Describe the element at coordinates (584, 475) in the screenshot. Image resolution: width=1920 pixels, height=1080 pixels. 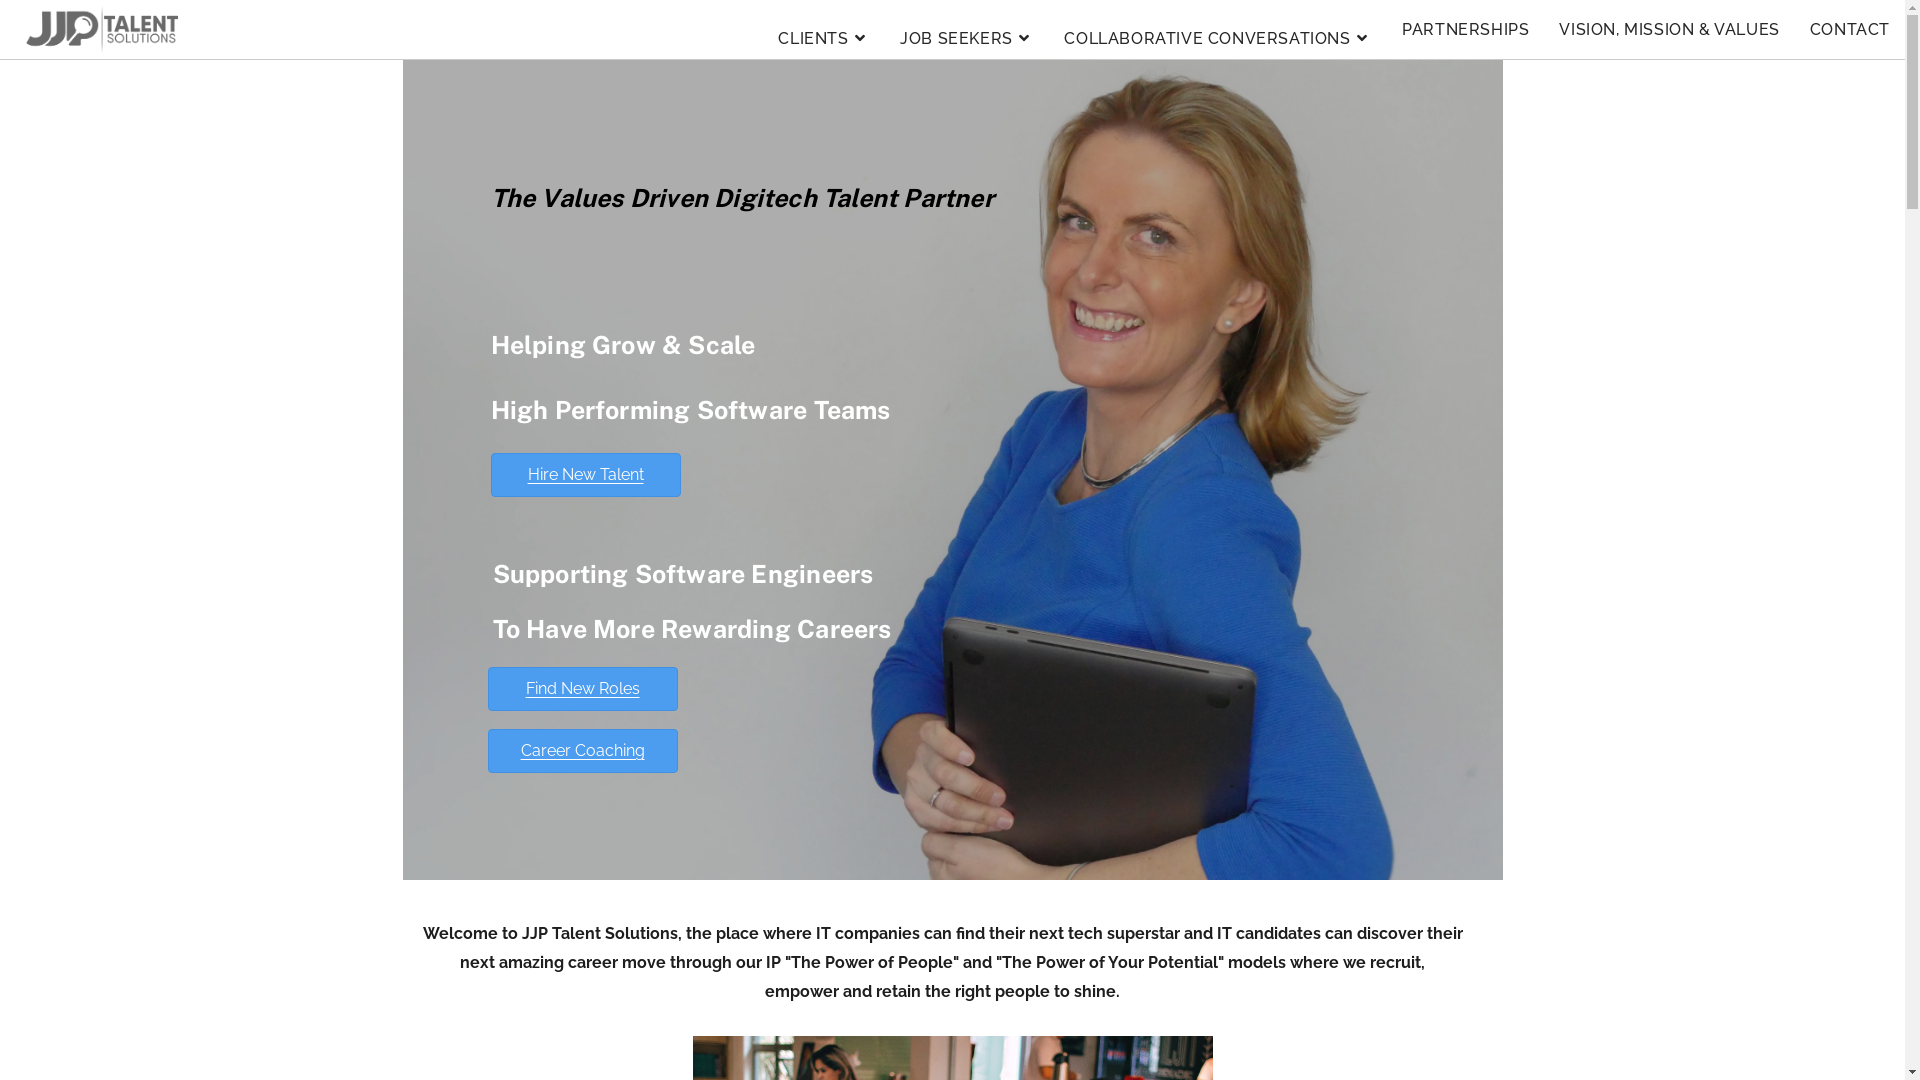
I see `Hire New Talent` at that location.